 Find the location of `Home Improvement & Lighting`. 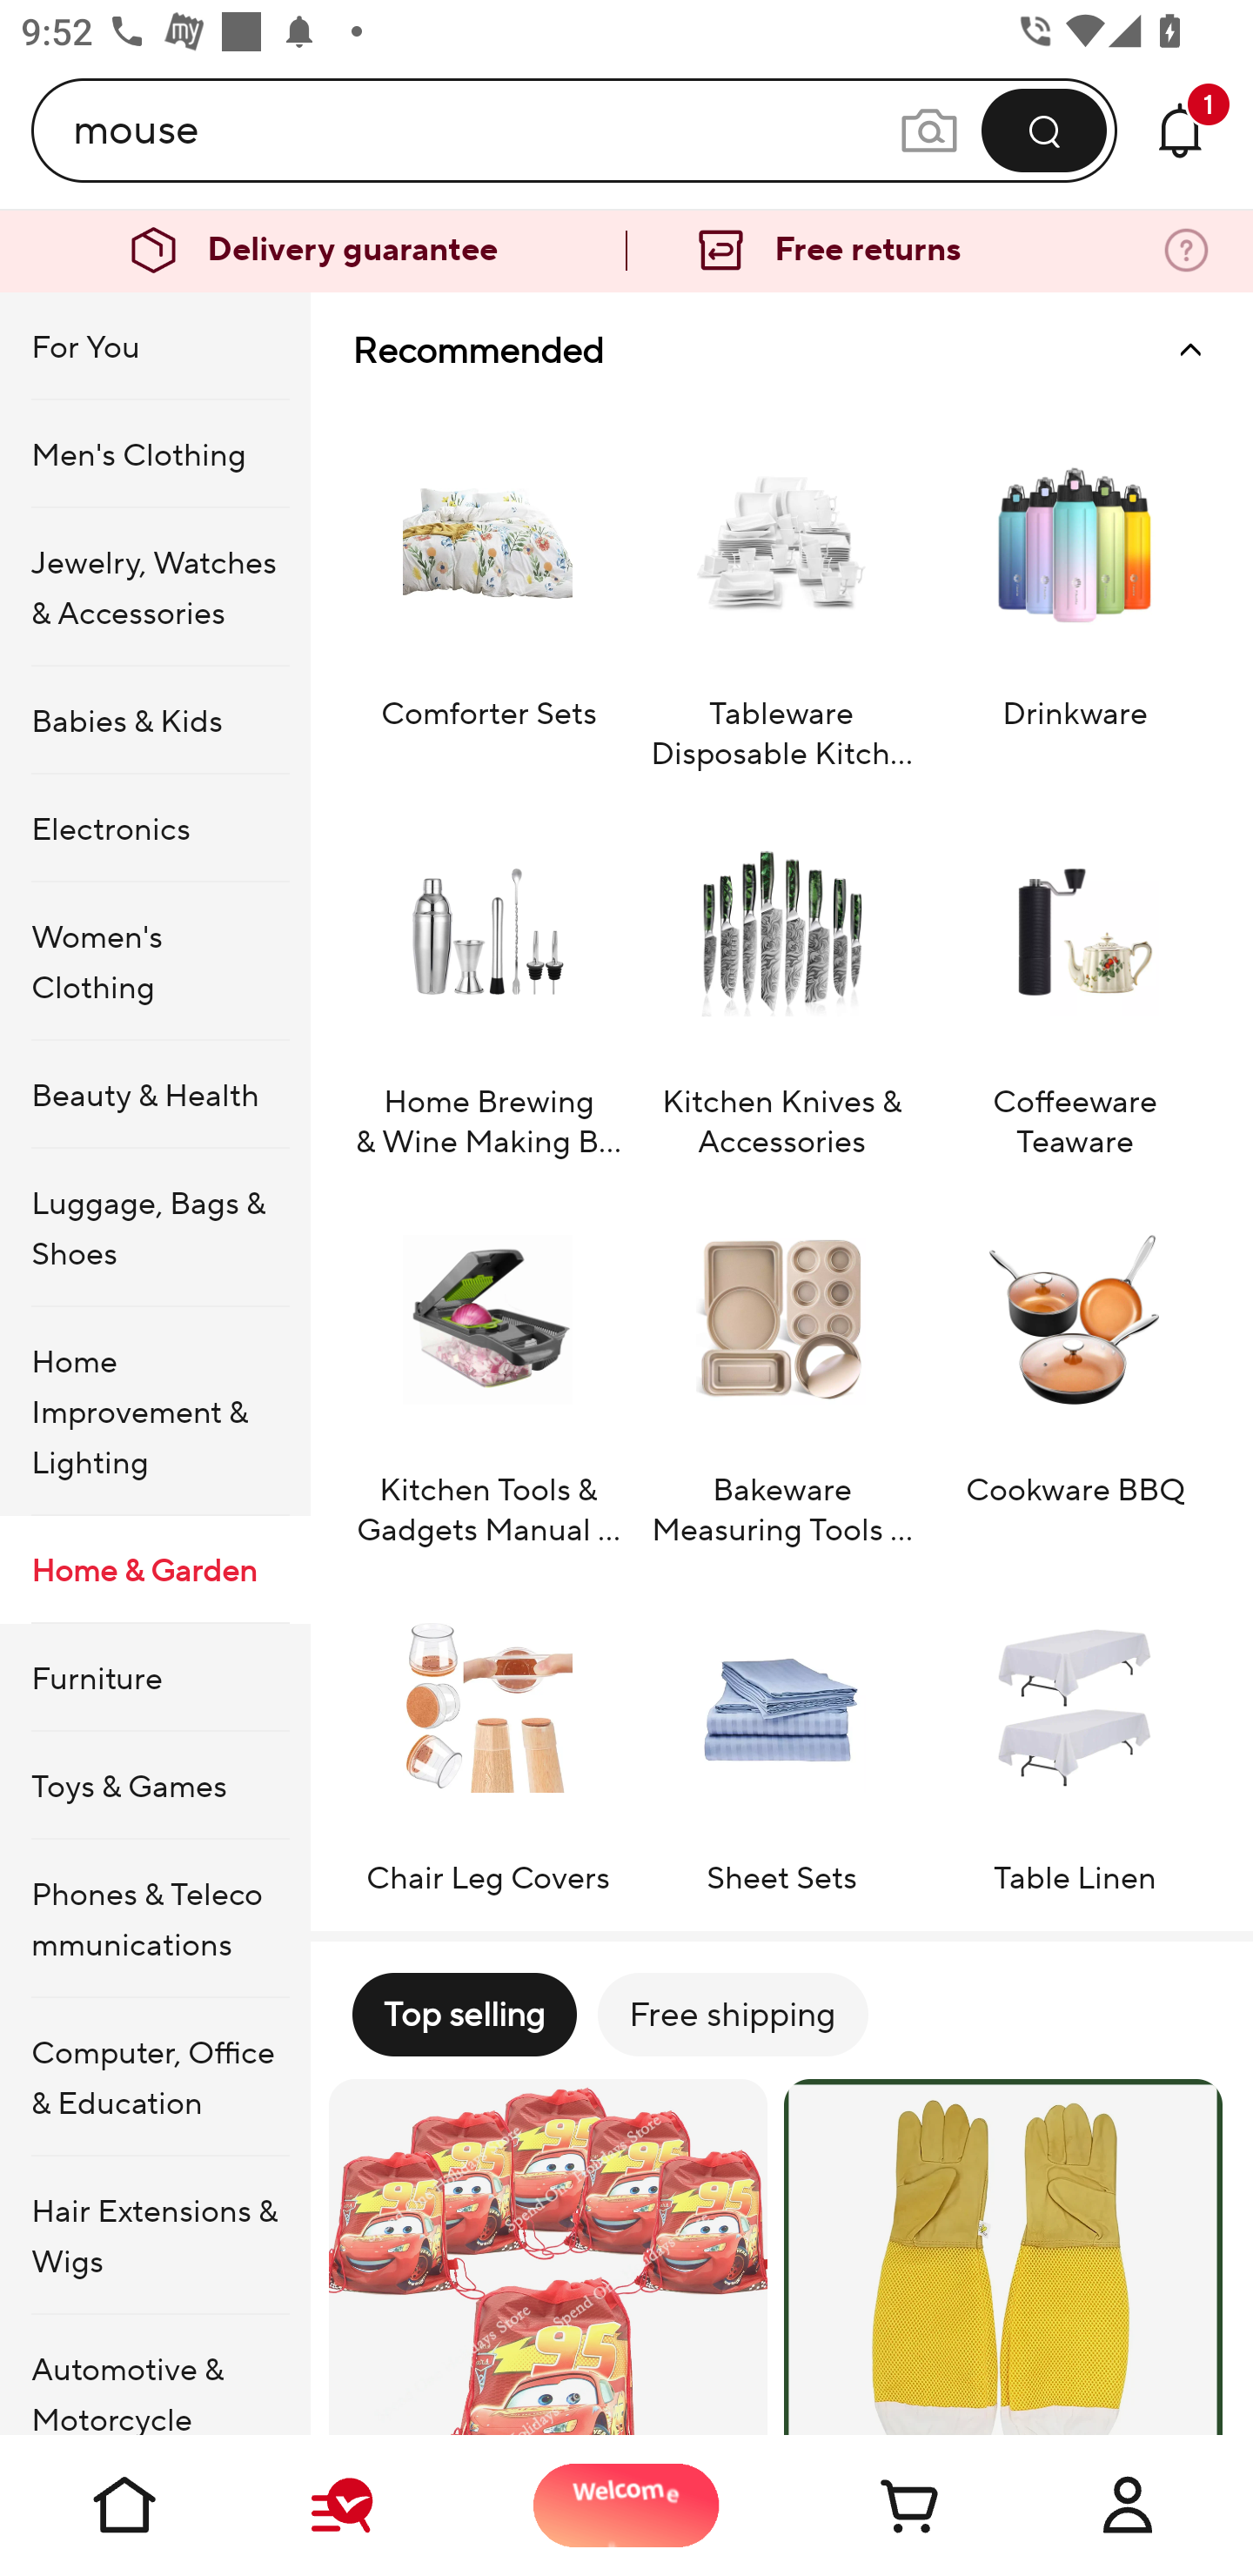

Home Improvement & Lighting is located at coordinates (155, 1412).